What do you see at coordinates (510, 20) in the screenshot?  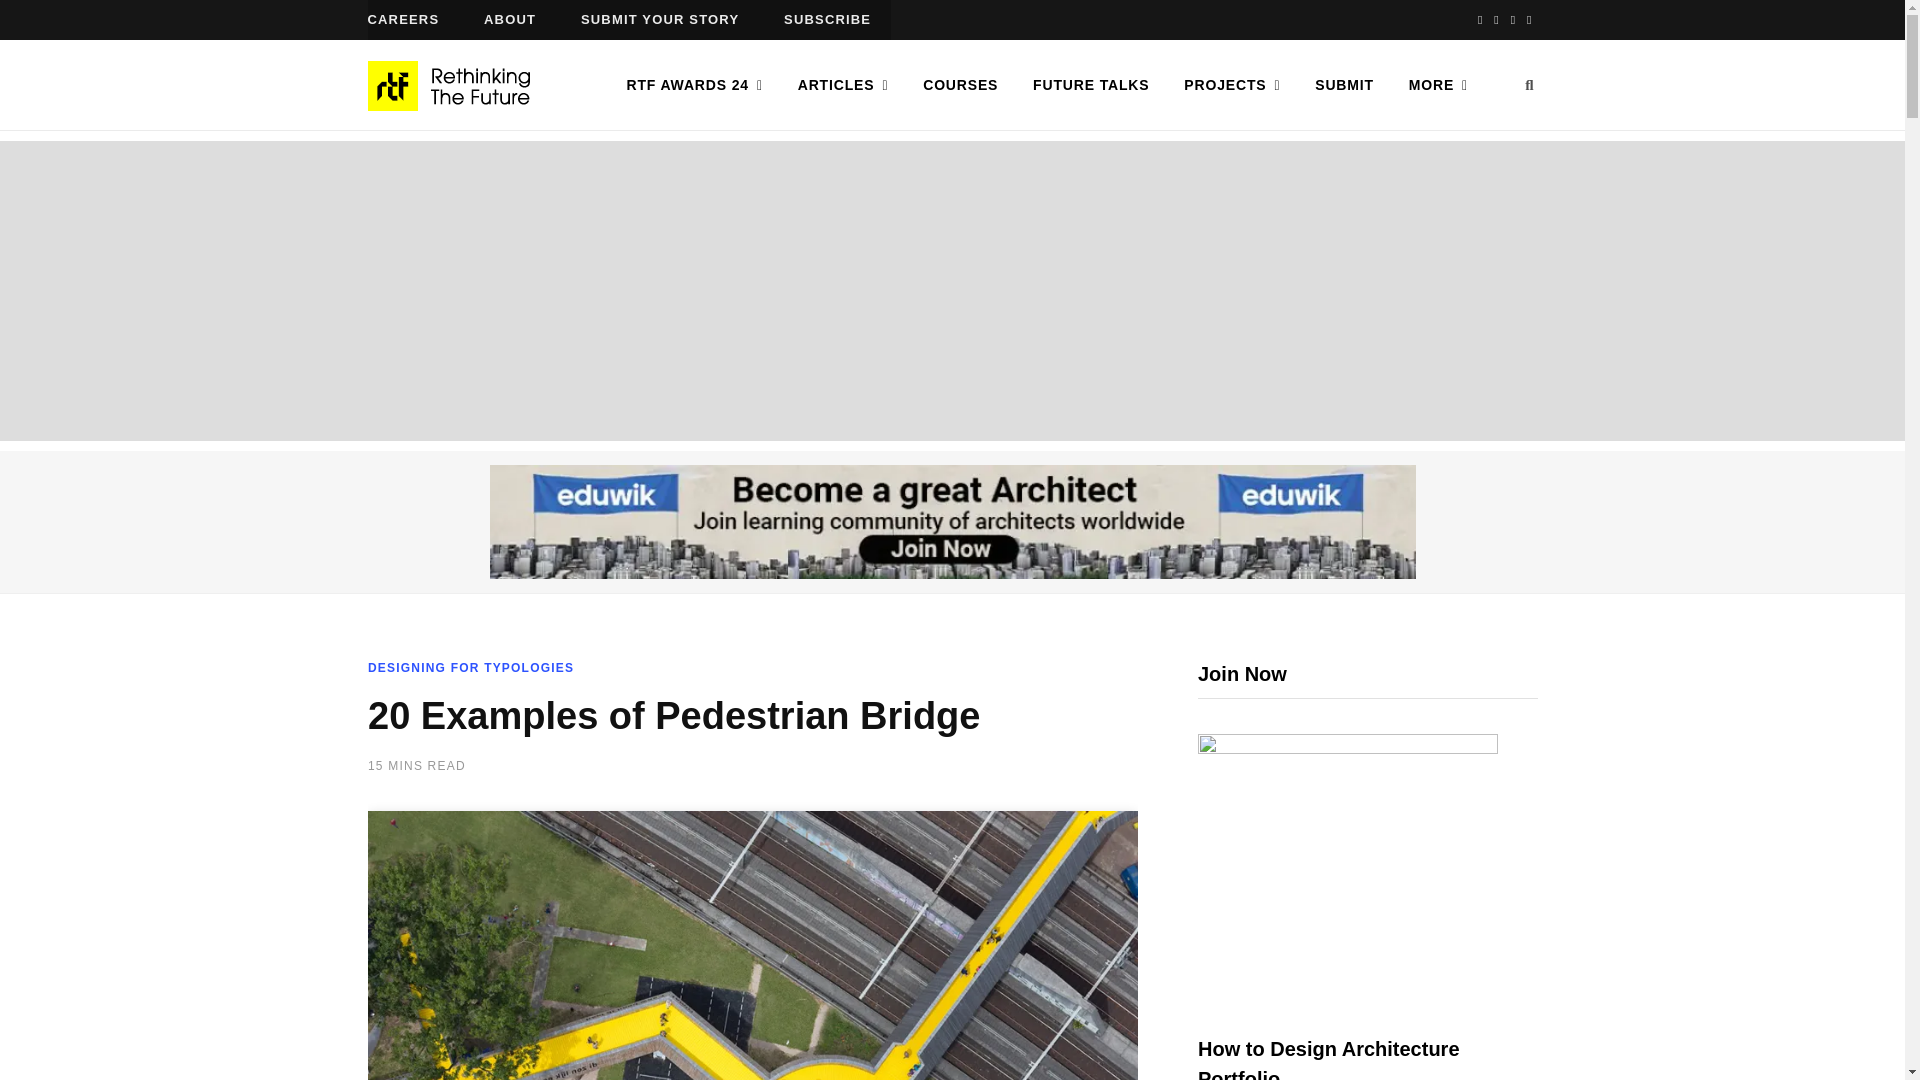 I see `ABOUT` at bounding box center [510, 20].